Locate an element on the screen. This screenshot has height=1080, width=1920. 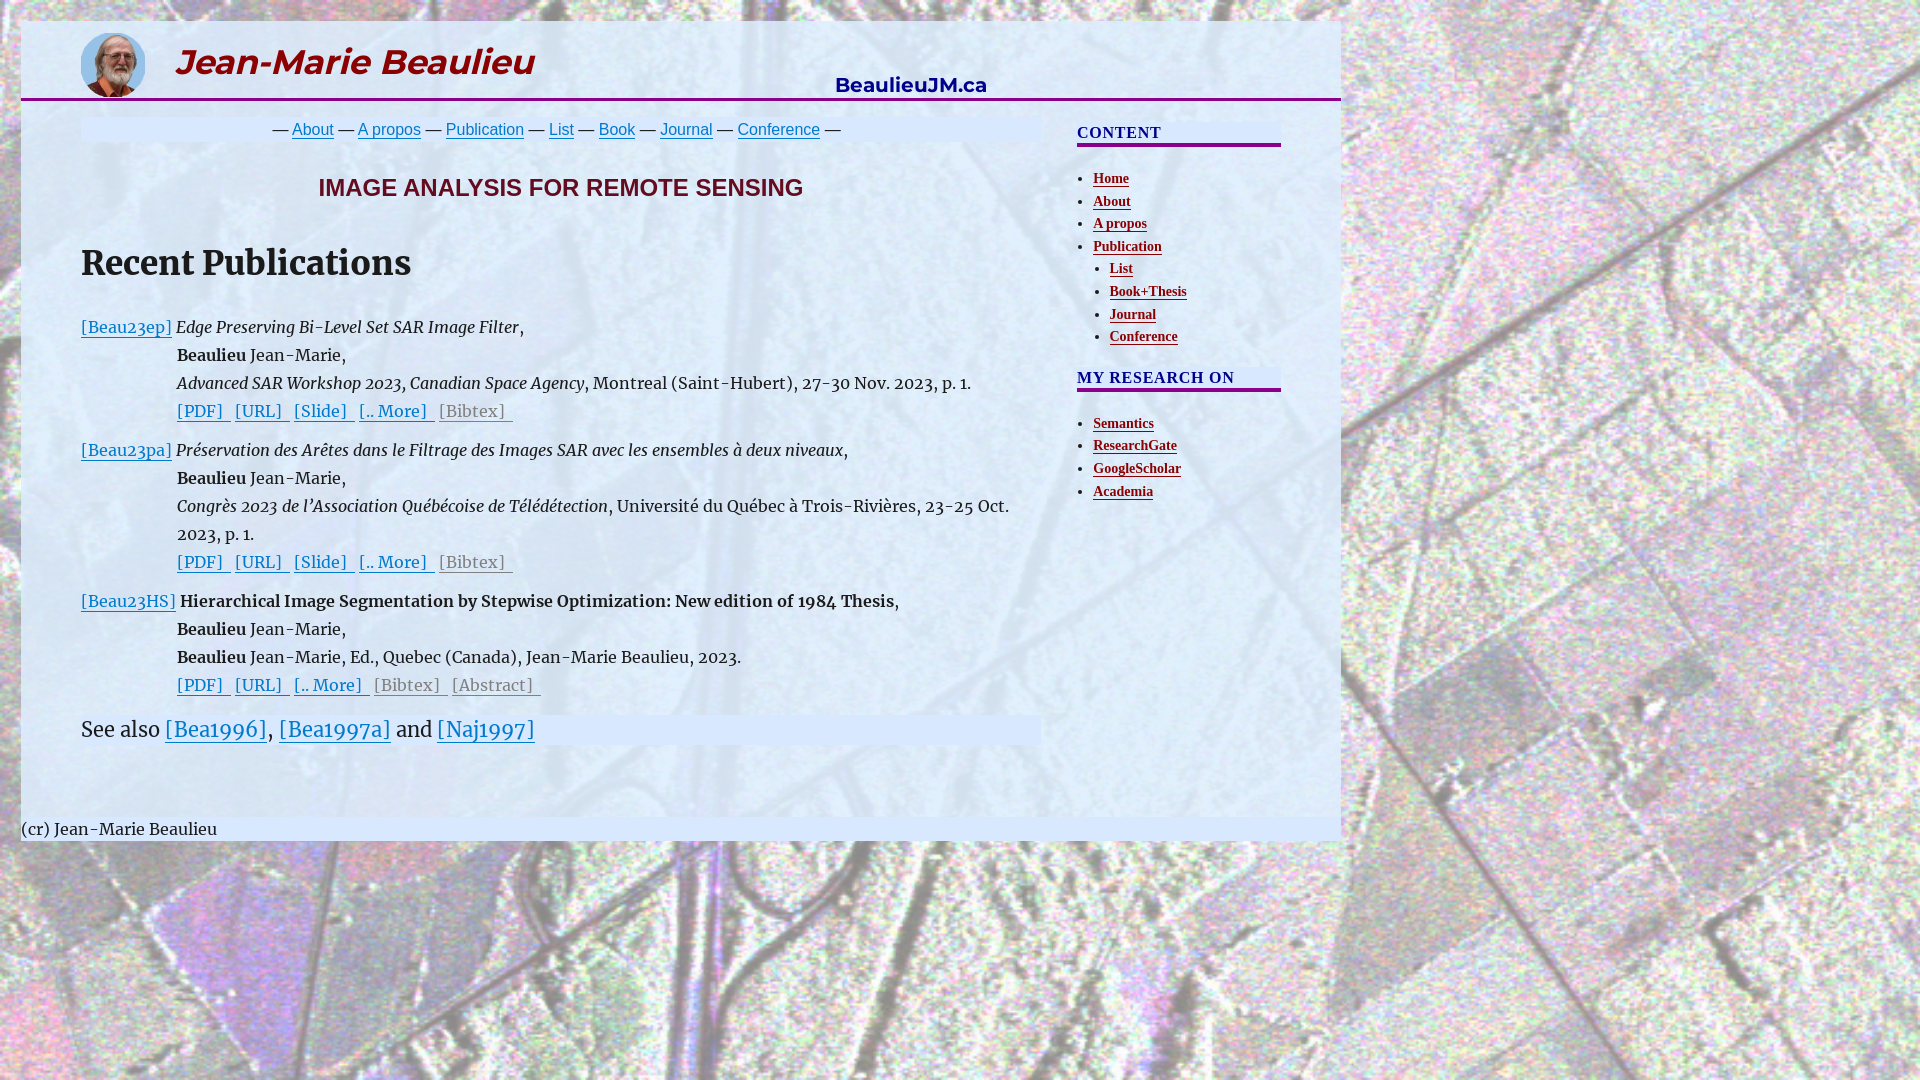
ResearchGate is located at coordinates (1135, 446).